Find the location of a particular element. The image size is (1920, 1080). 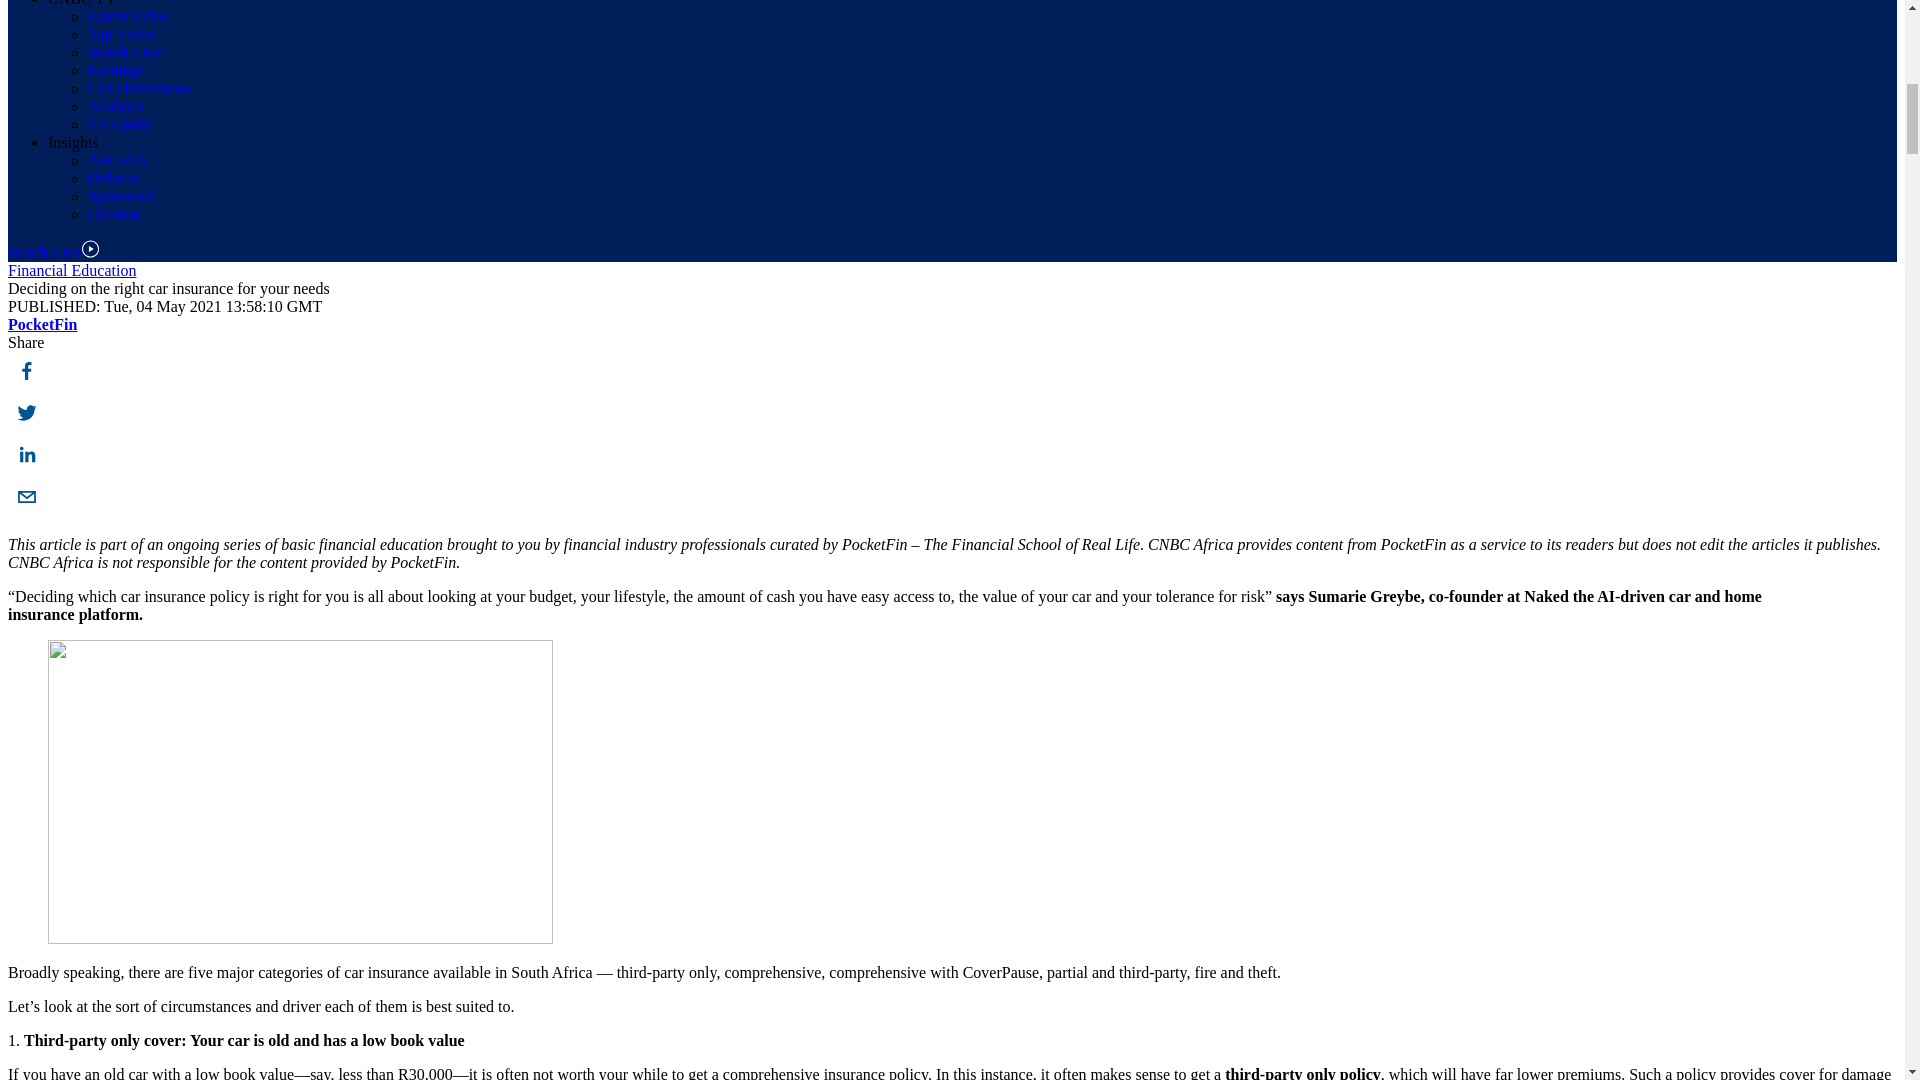

Deciding on the right car insurance for your needs is located at coordinates (26, 373).